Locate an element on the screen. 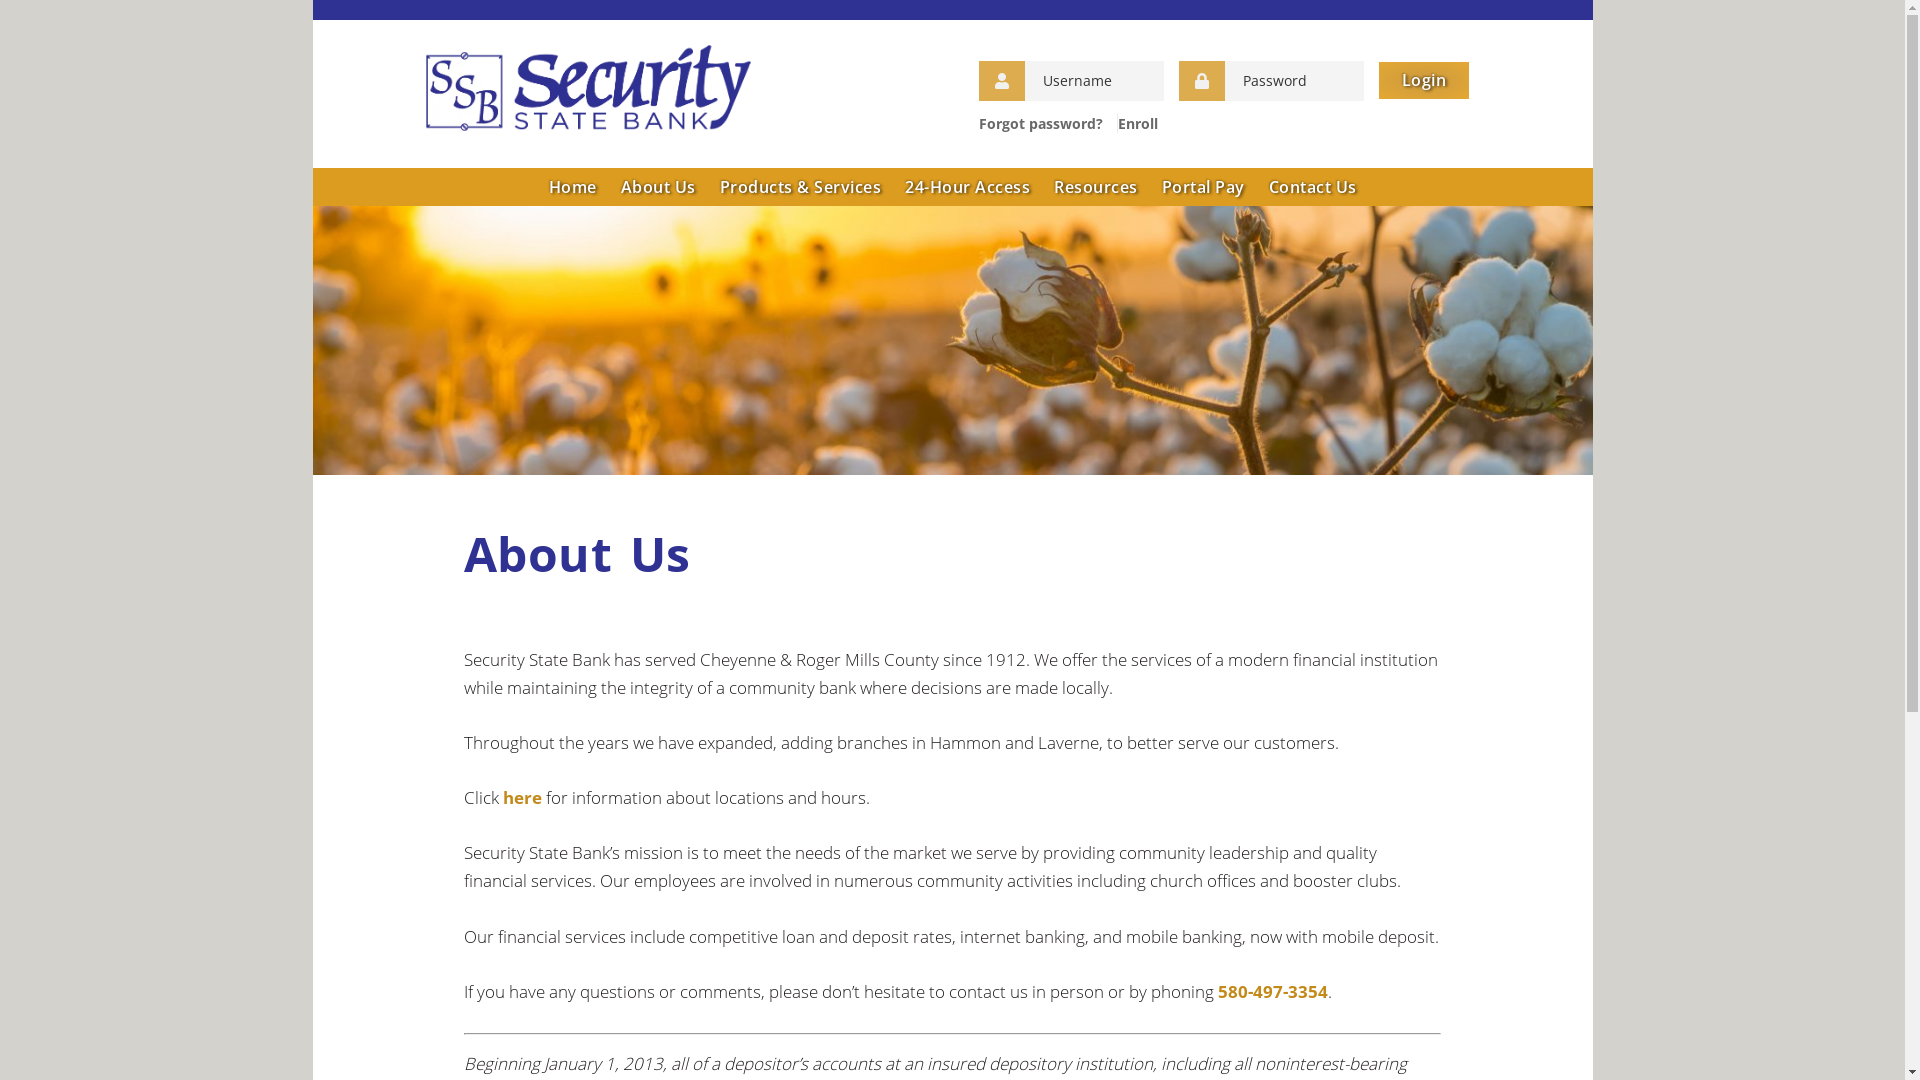  Online Banking User ID Input is located at coordinates (1094, 81).